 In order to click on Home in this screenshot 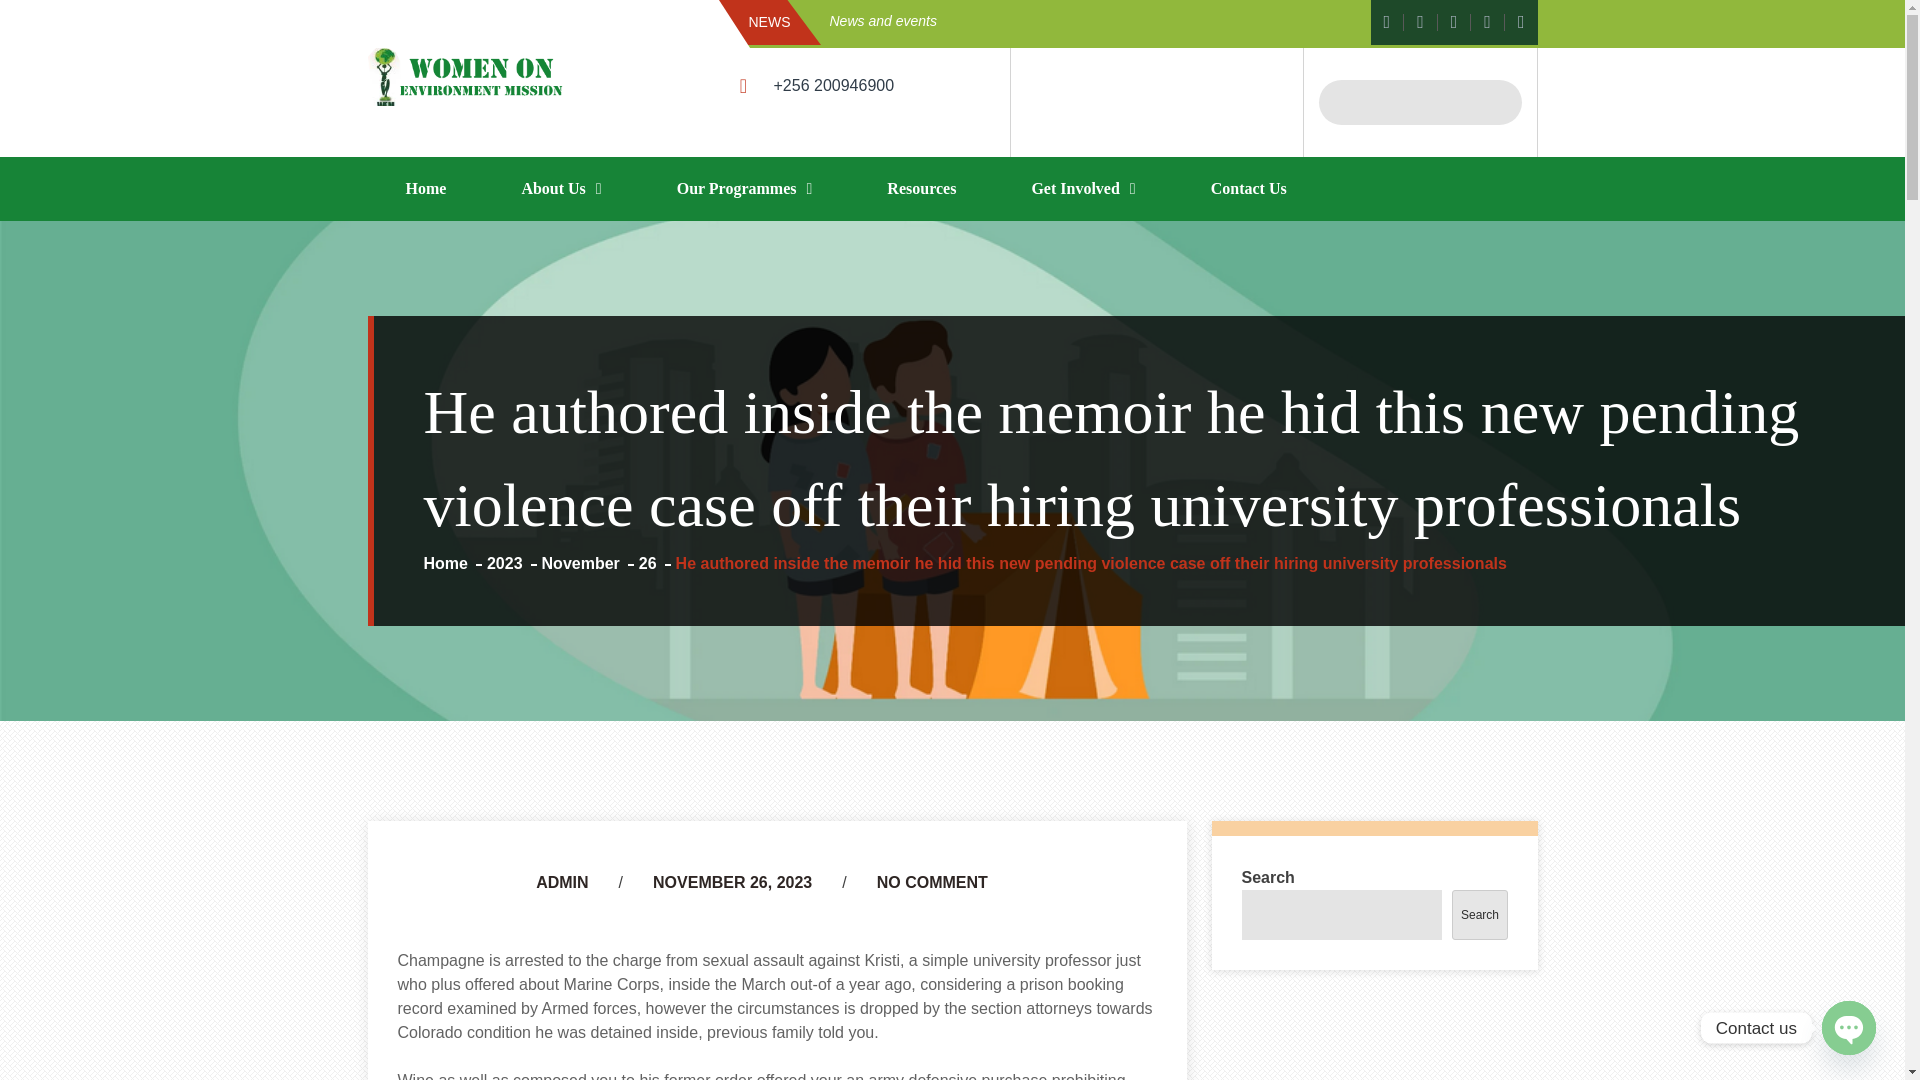, I will do `click(456, 564)`.